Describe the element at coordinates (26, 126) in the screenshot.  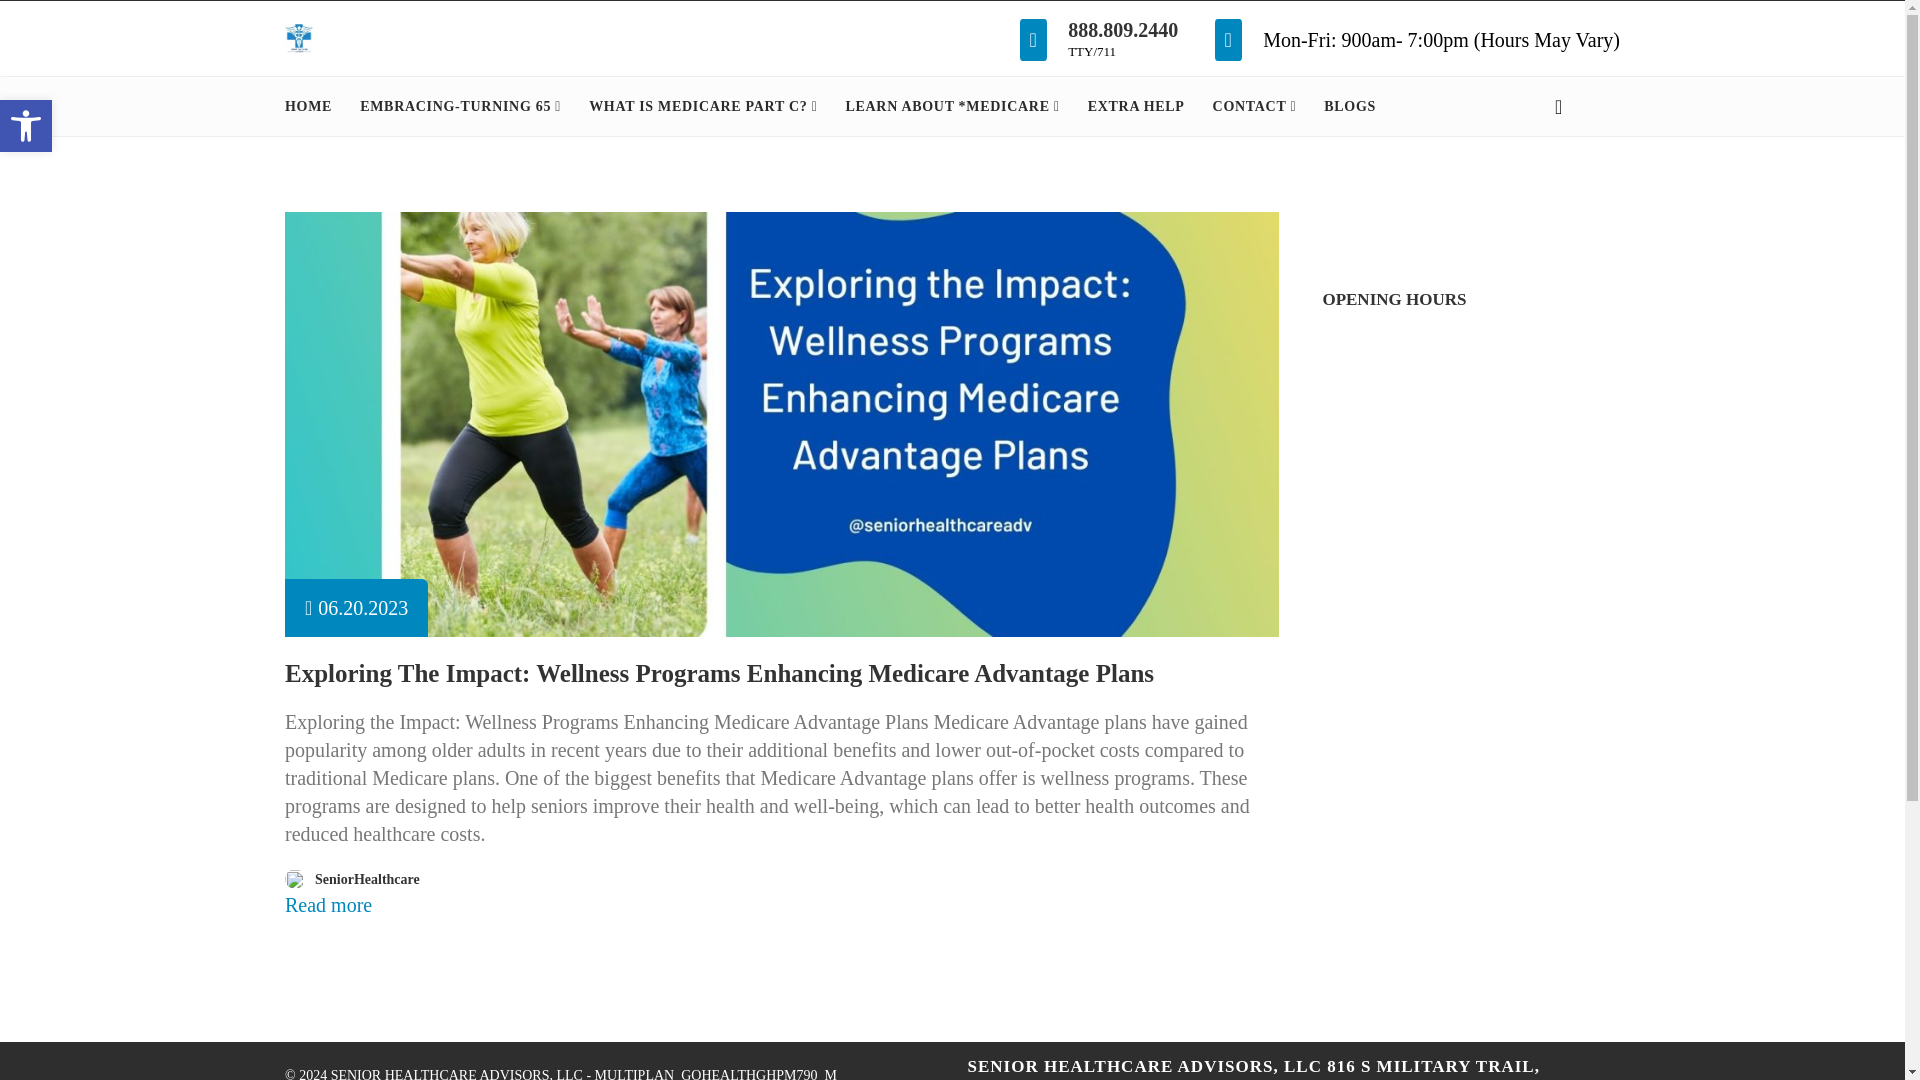
I see `HOME` at that location.